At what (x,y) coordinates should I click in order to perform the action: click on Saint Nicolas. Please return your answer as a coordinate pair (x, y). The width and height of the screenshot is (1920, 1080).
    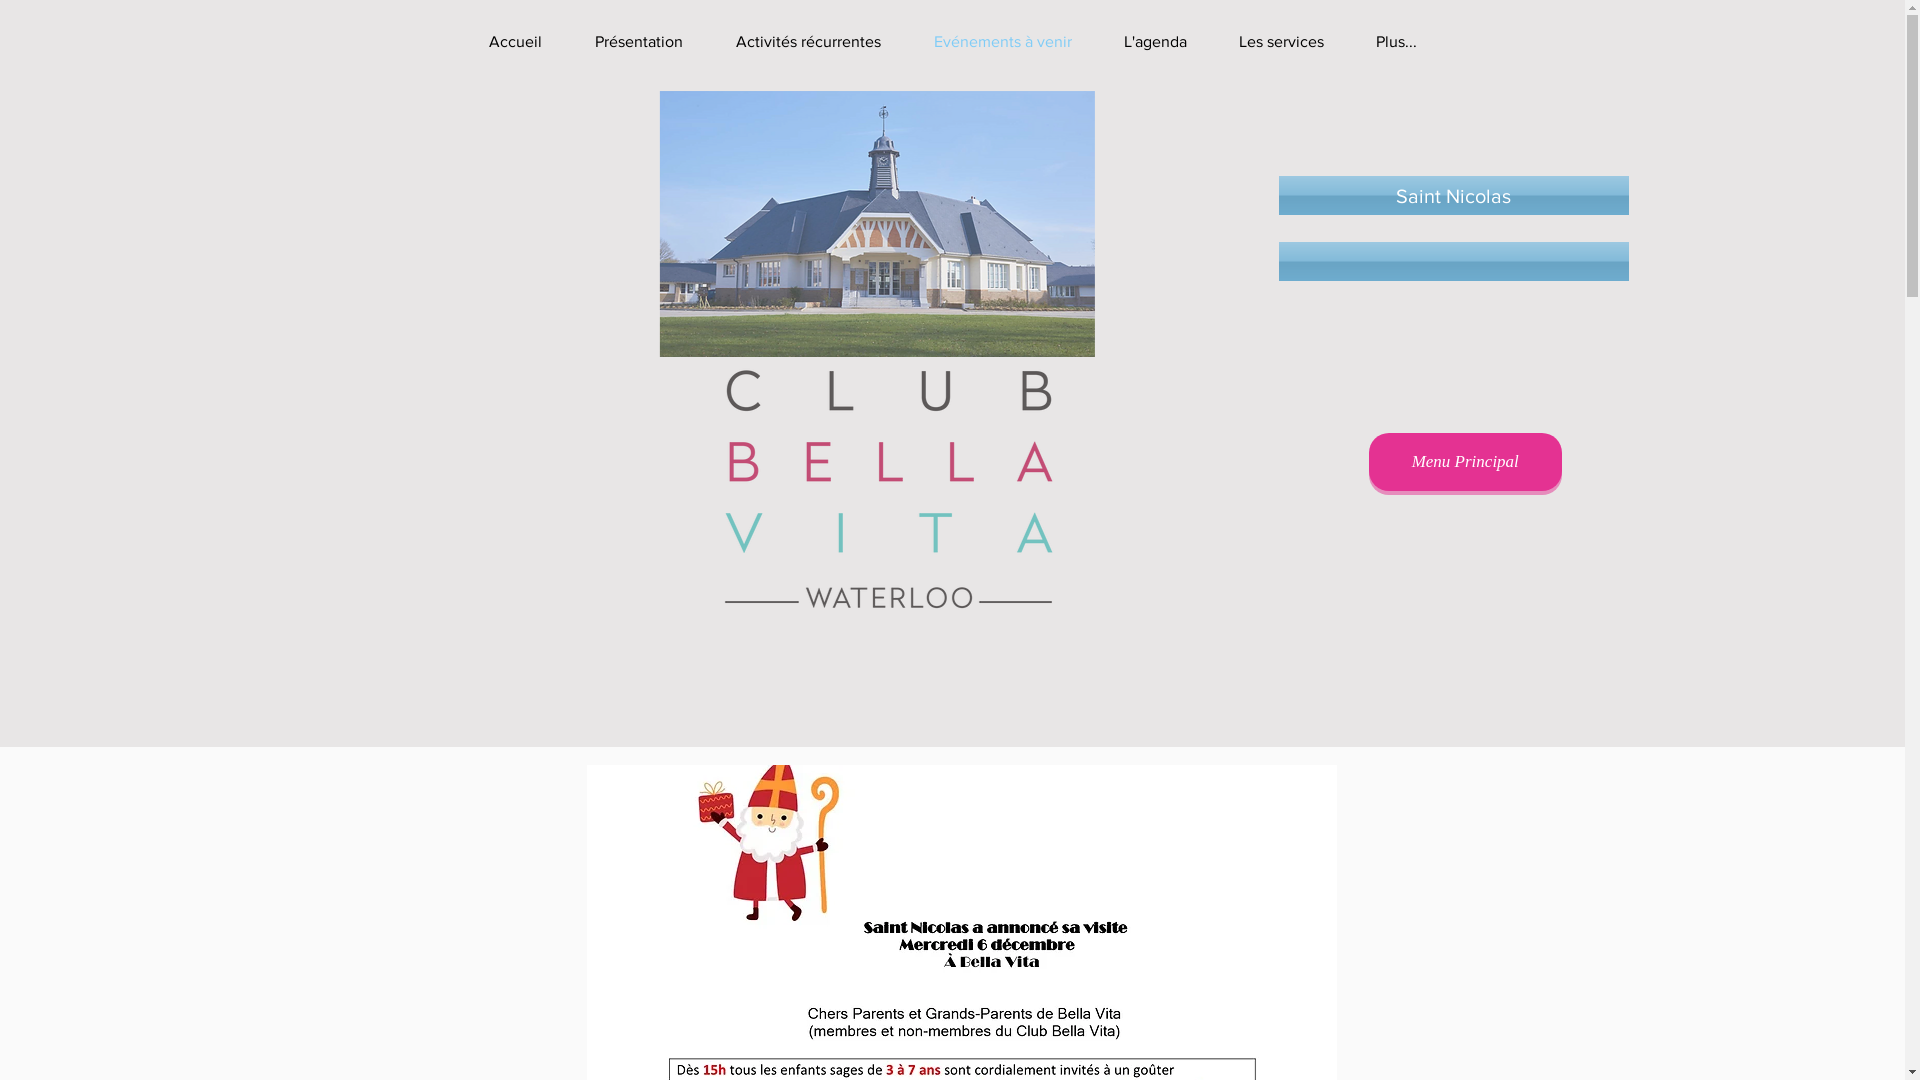
    Looking at the image, I should click on (1454, 196).